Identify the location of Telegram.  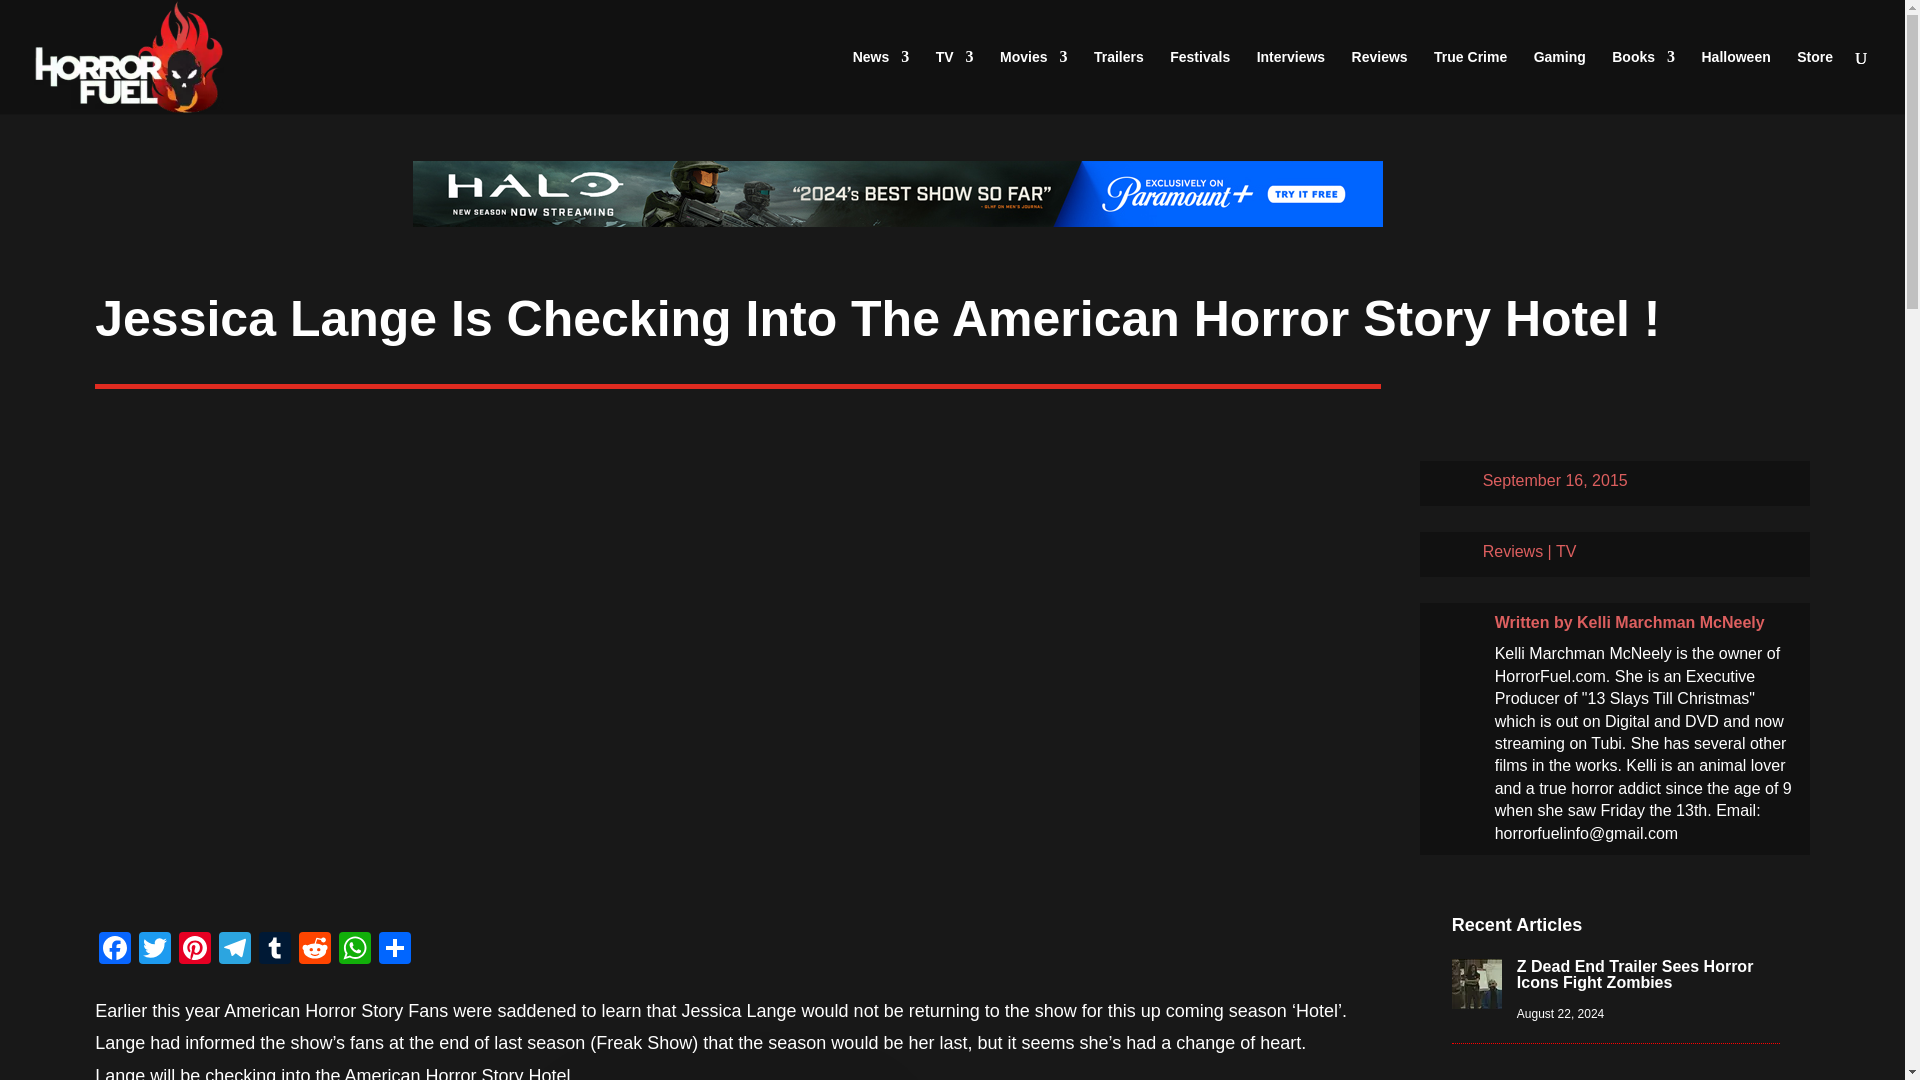
(235, 950).